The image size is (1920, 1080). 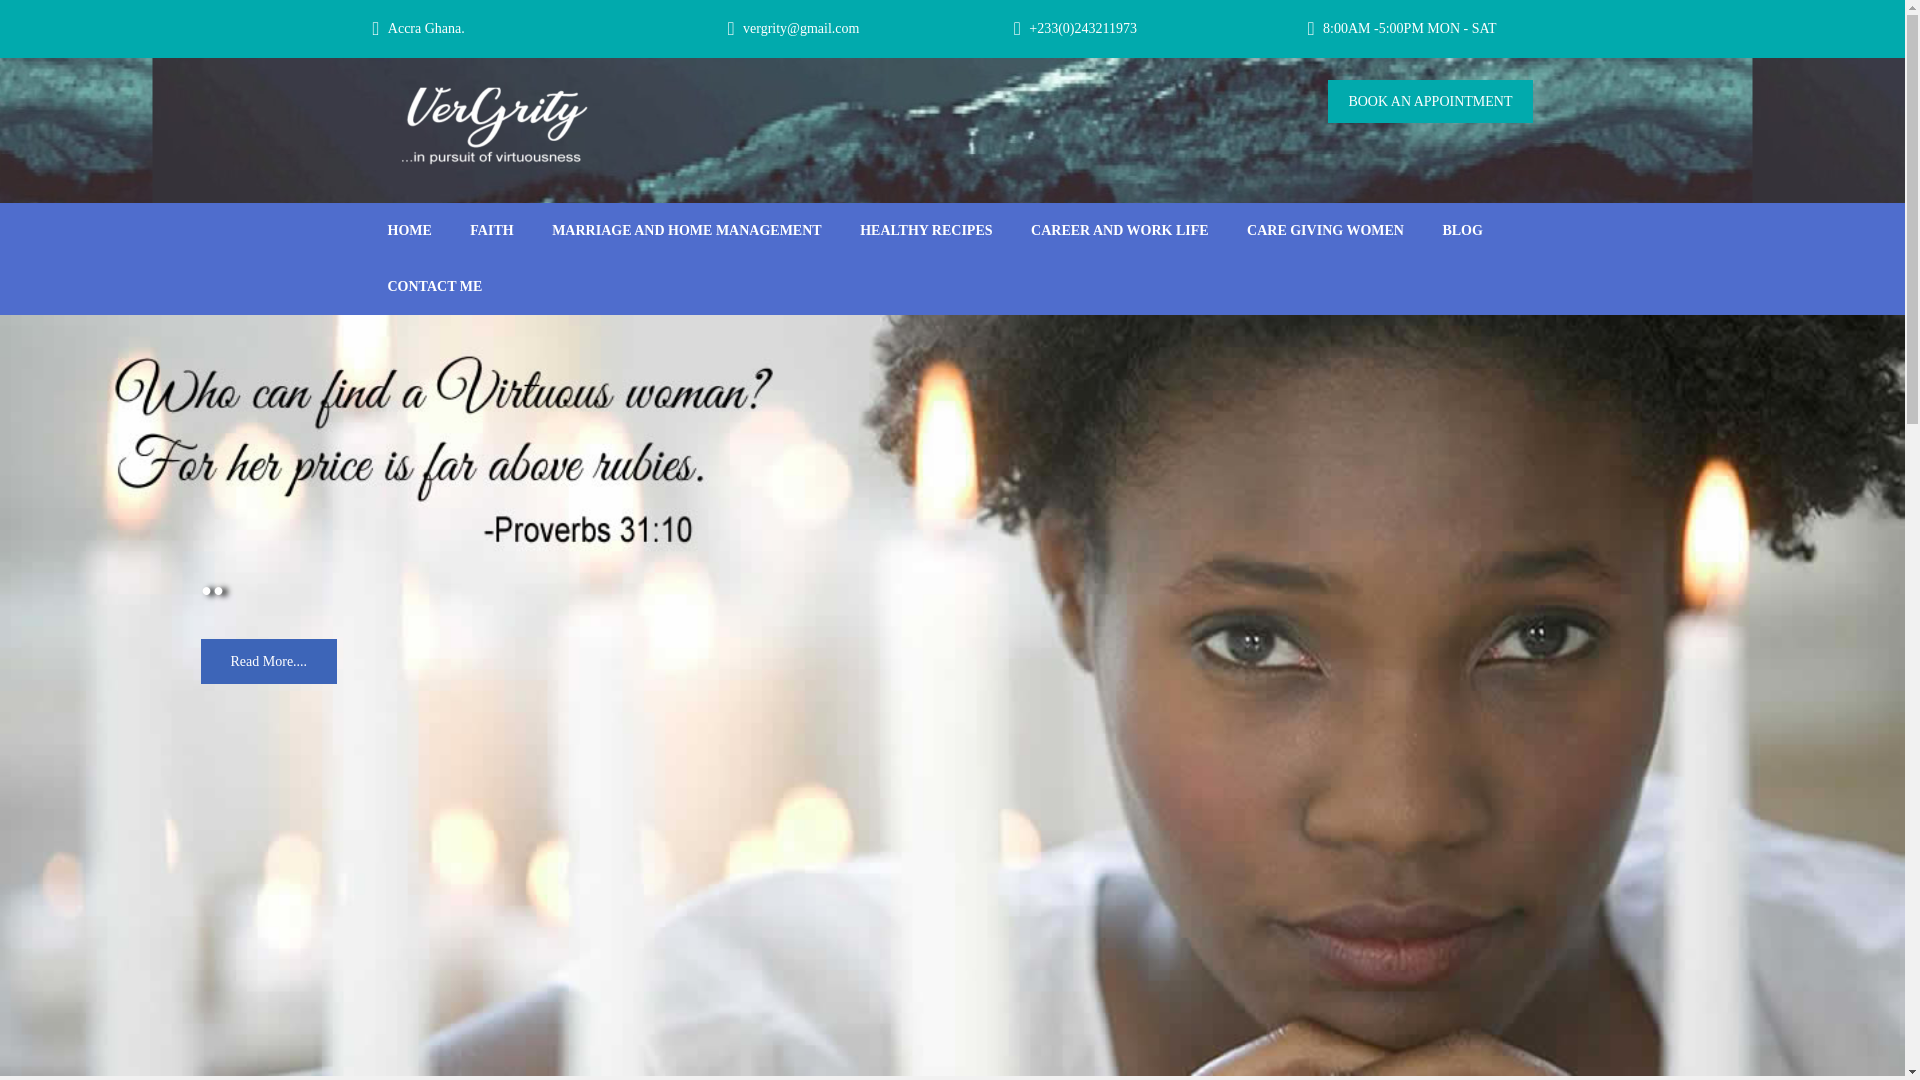 I want to click on CARE GIVING WOMEN, so click(x=1325, y=231).